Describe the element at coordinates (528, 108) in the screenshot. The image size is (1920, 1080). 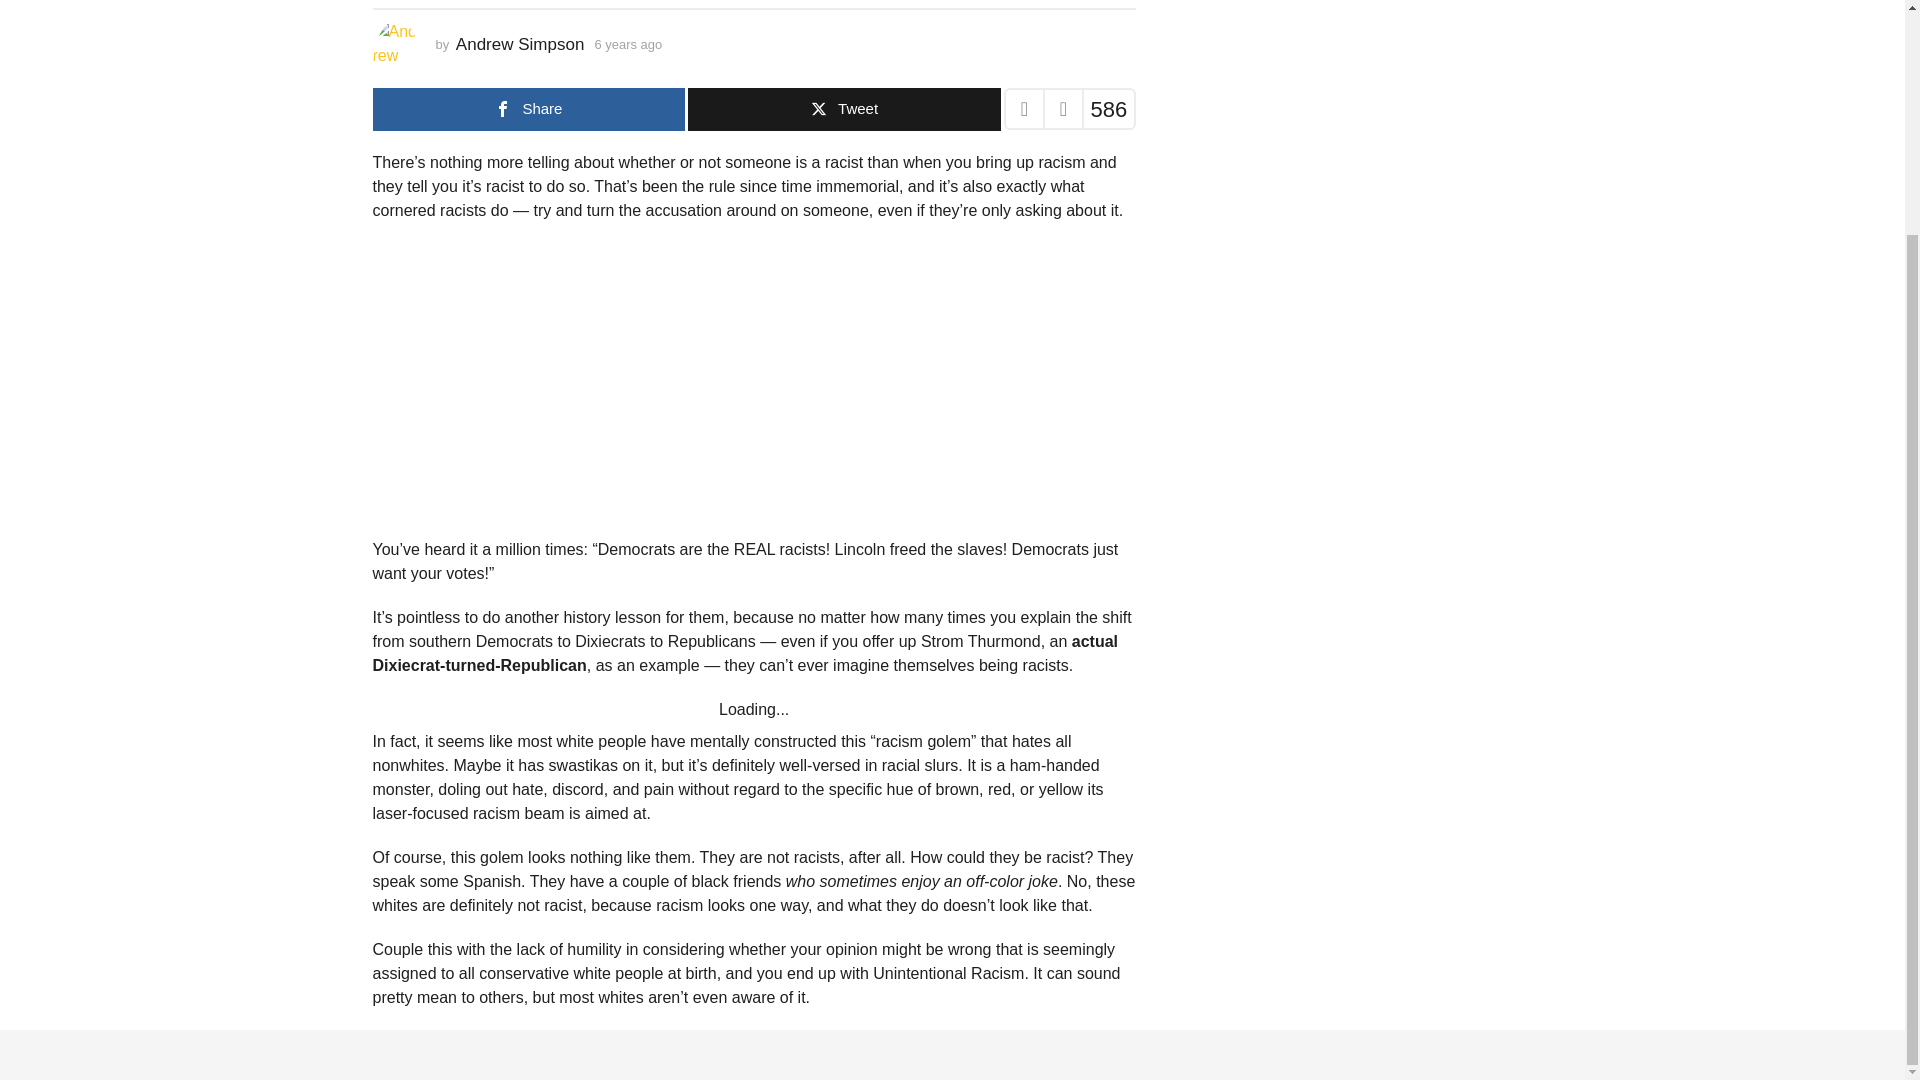
I see `Share` at that location.